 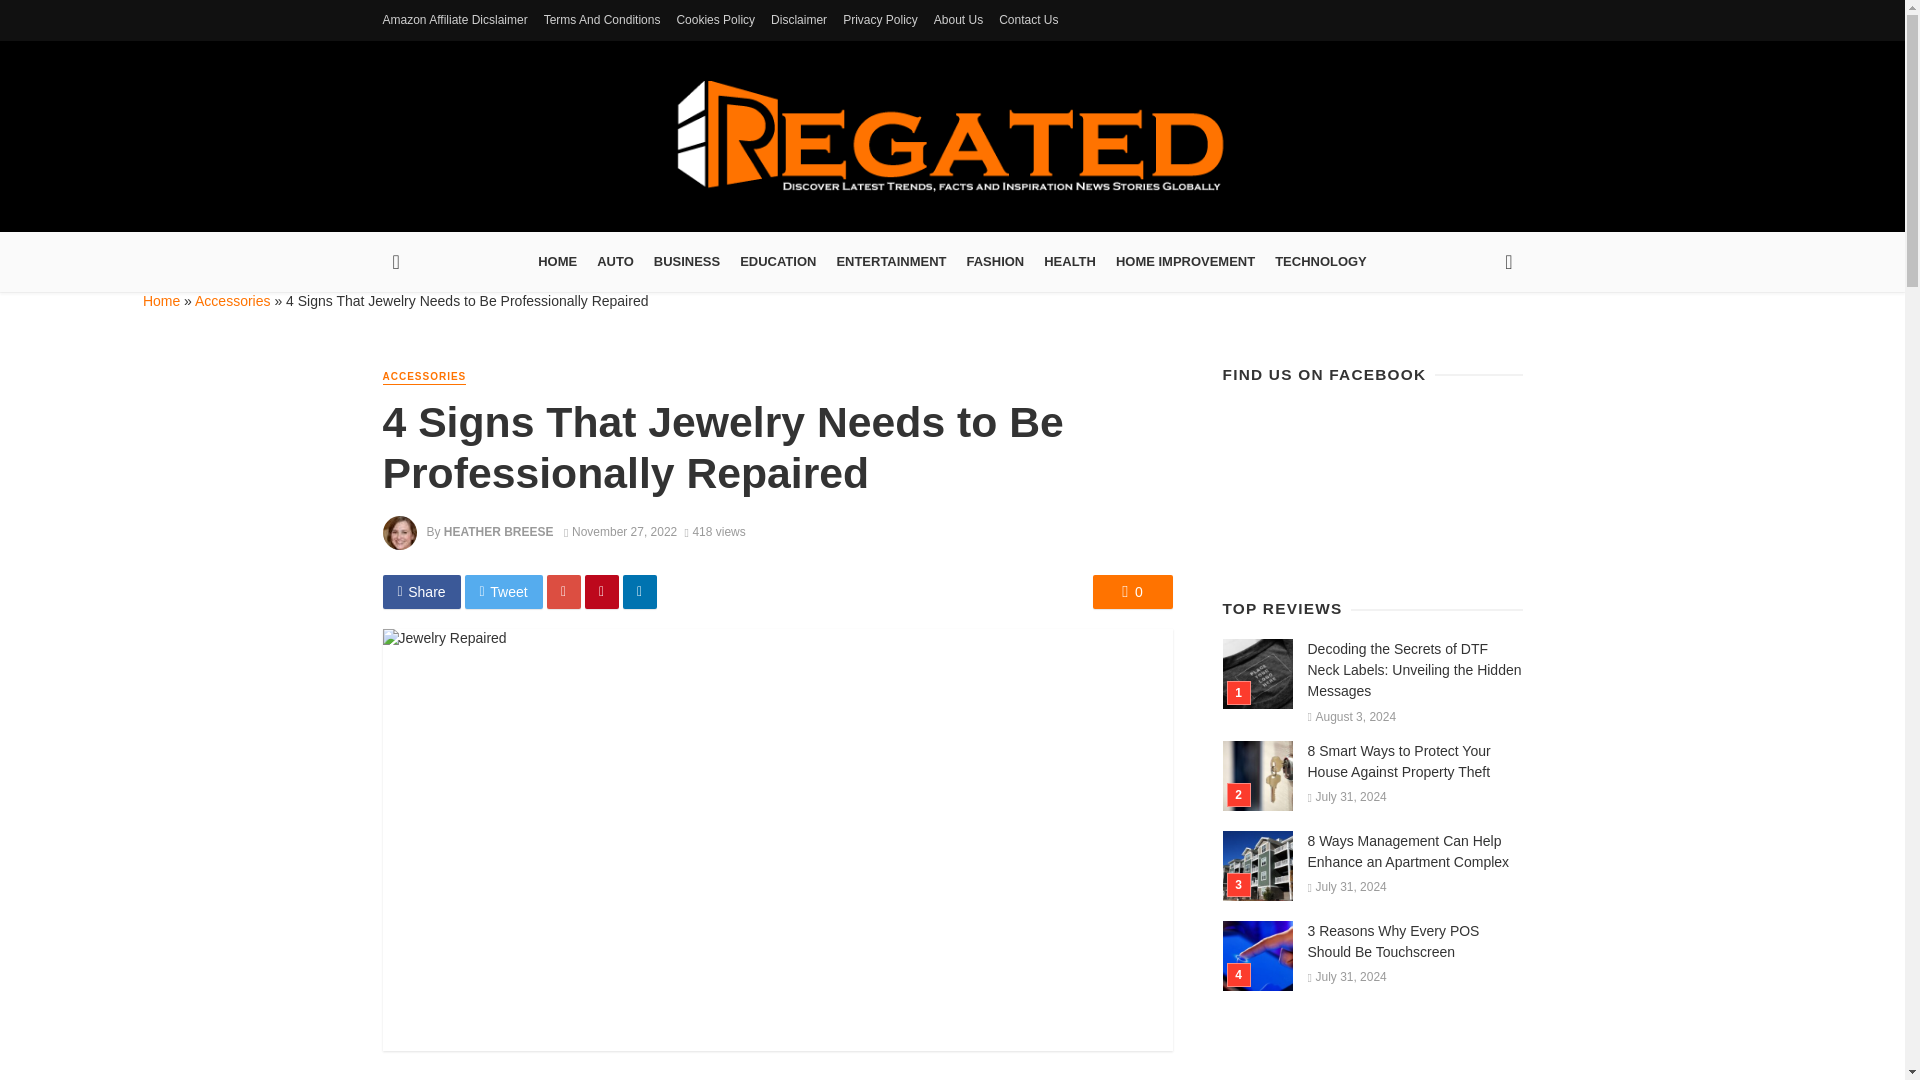 What do you see at coordinates (161, 300) in the screenshot?
I see `Home` at bounding box center [161, 300].